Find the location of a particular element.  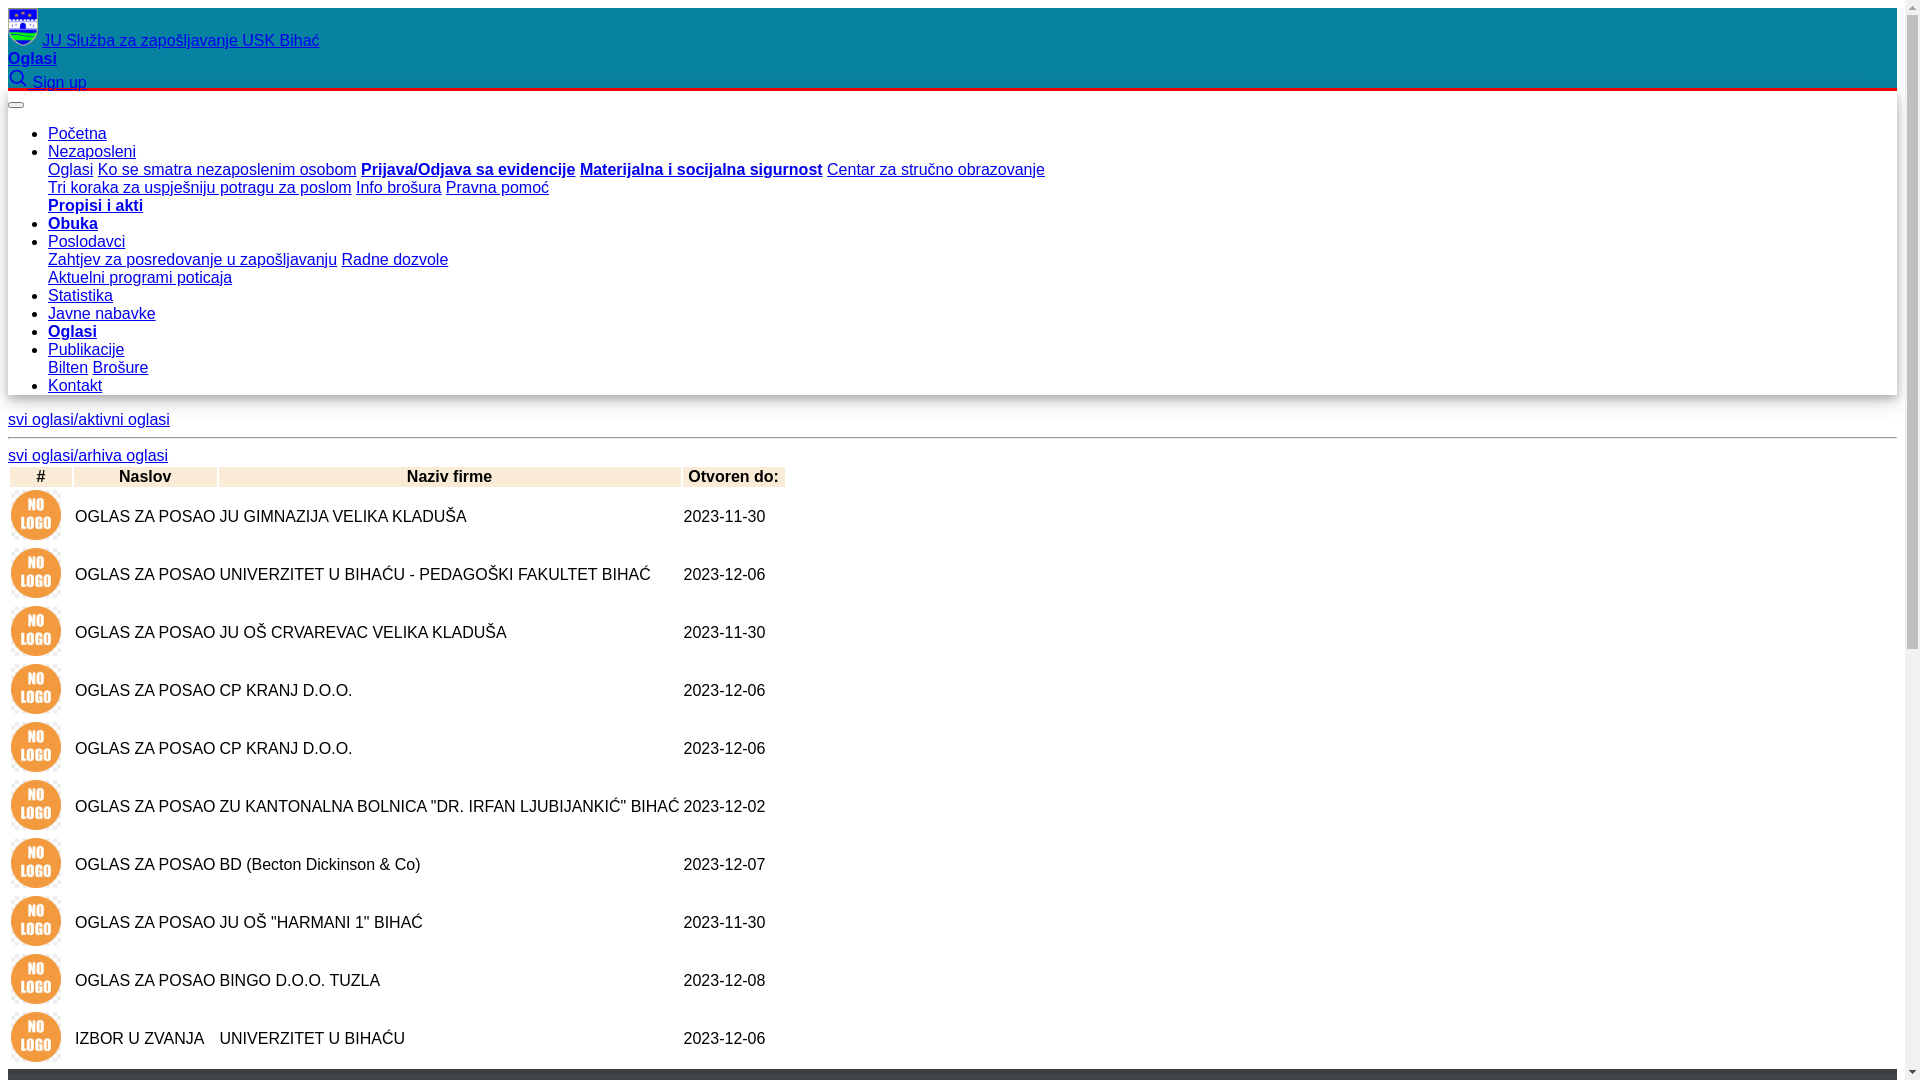

Poslodavci is located at coordinates (86, 242).